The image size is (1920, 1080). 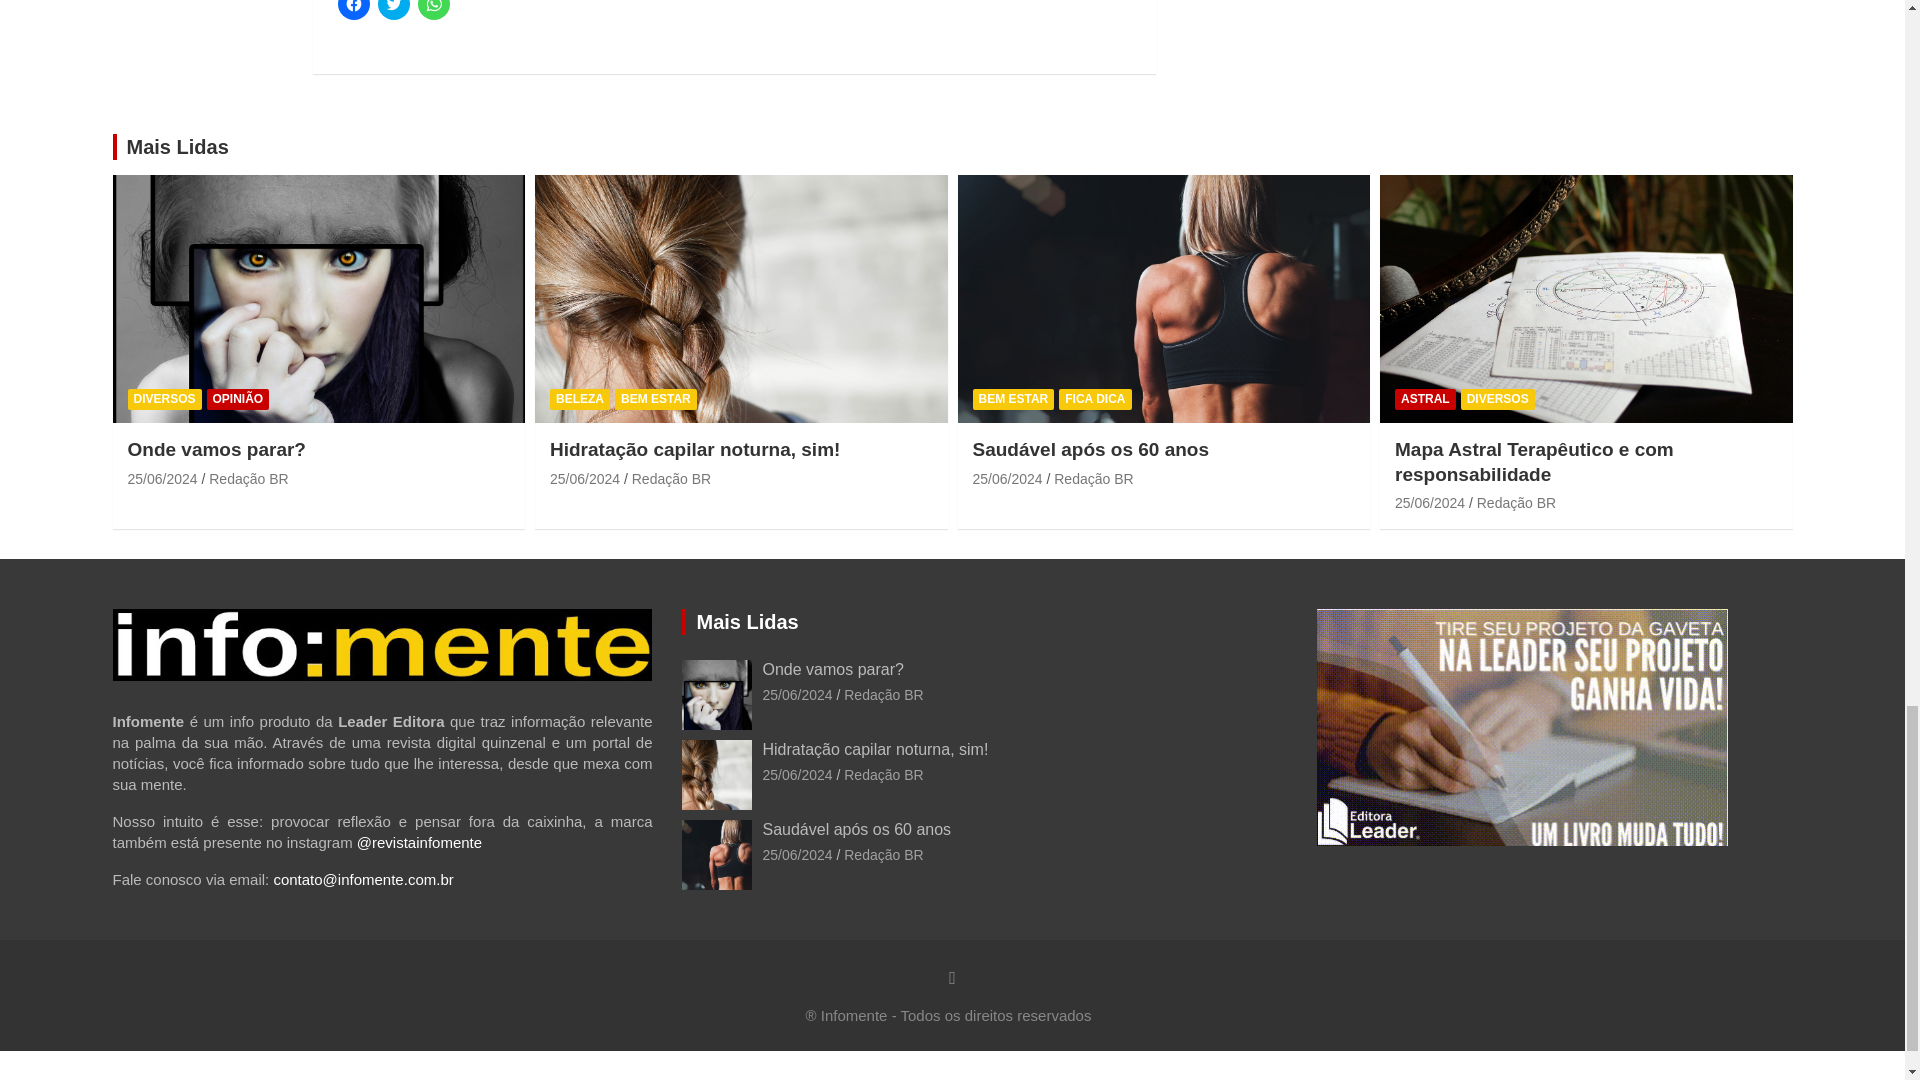 I want to click on Clique para compartilhar no Twitter, so click(x=394, y=10).